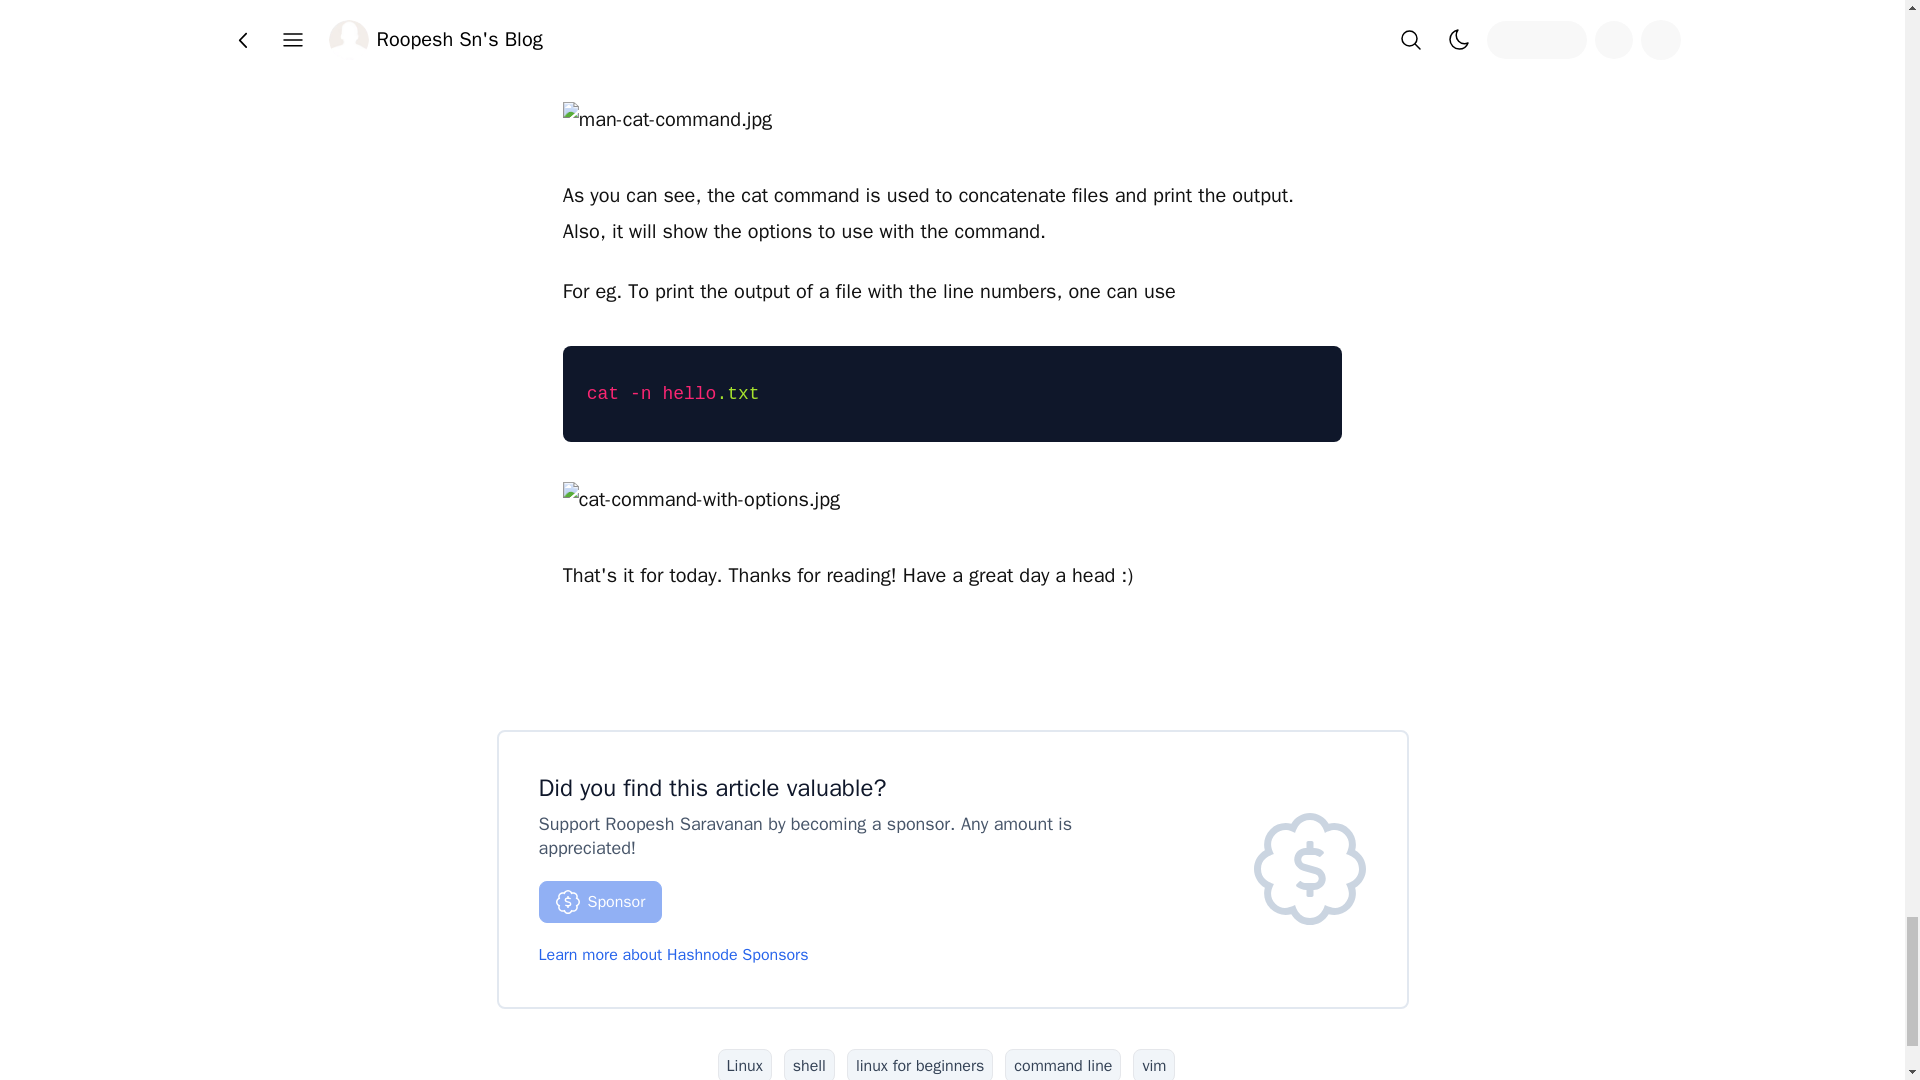 The image size is (1920, 1080). Describe the element at coordinates (1154, 1064) in the screenshot. I see `vim` at that location.